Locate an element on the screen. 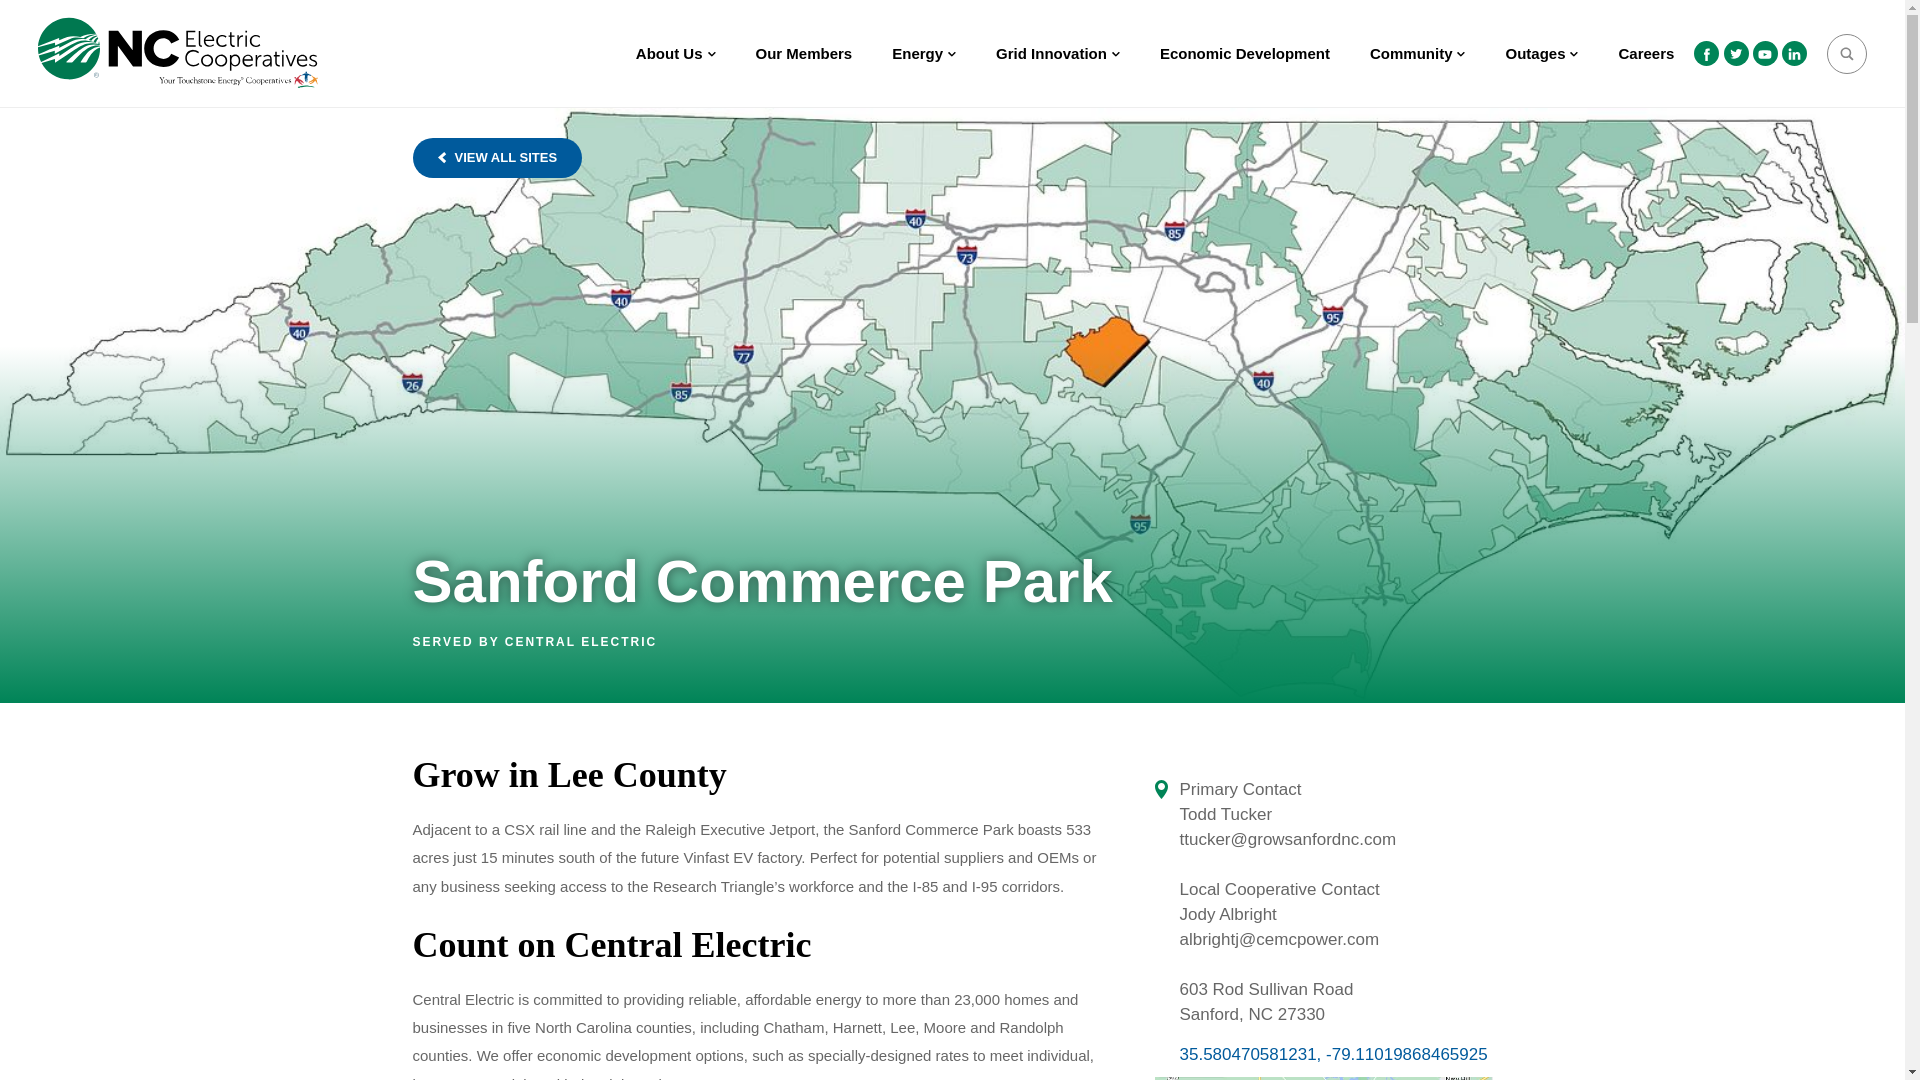  About Us is located at coordinates (676, 54).